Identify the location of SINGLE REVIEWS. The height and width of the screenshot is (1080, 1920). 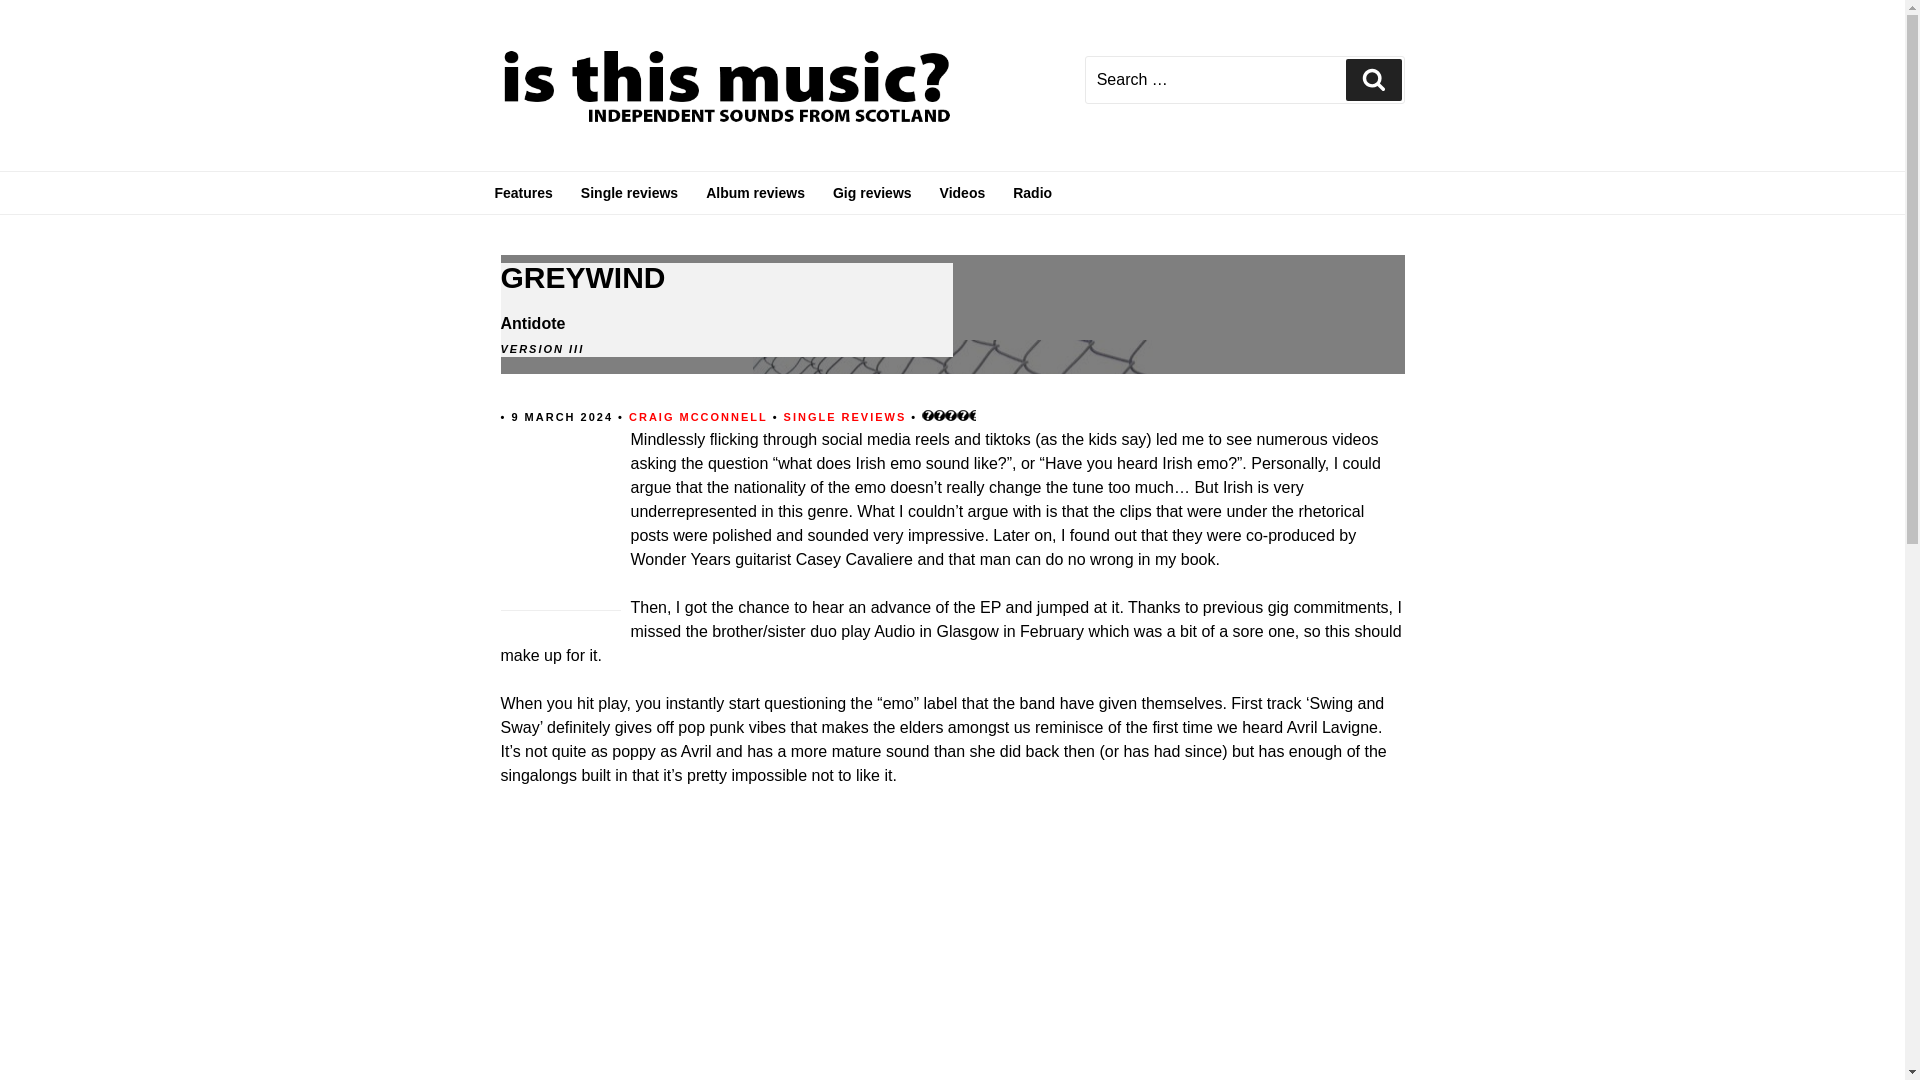
(848, 416).